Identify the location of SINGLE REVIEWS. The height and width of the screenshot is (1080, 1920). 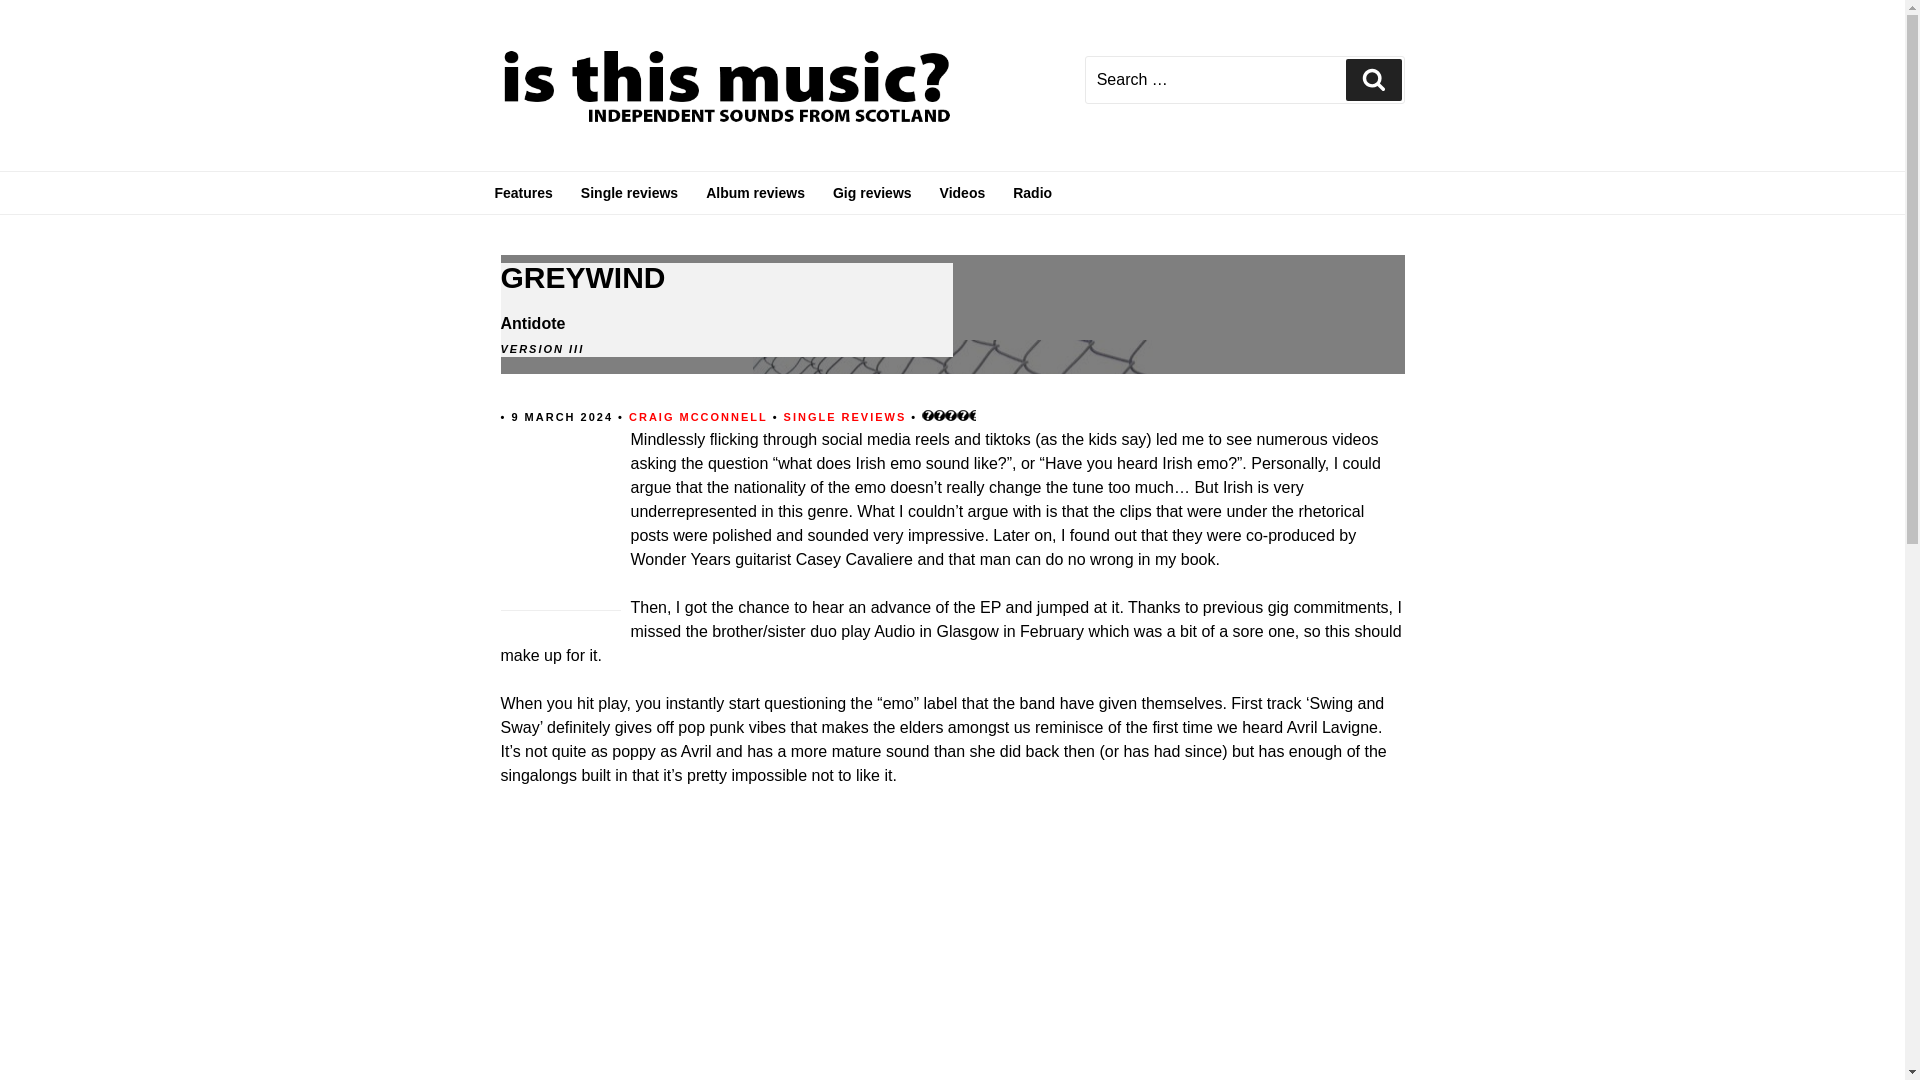
(848, 416).